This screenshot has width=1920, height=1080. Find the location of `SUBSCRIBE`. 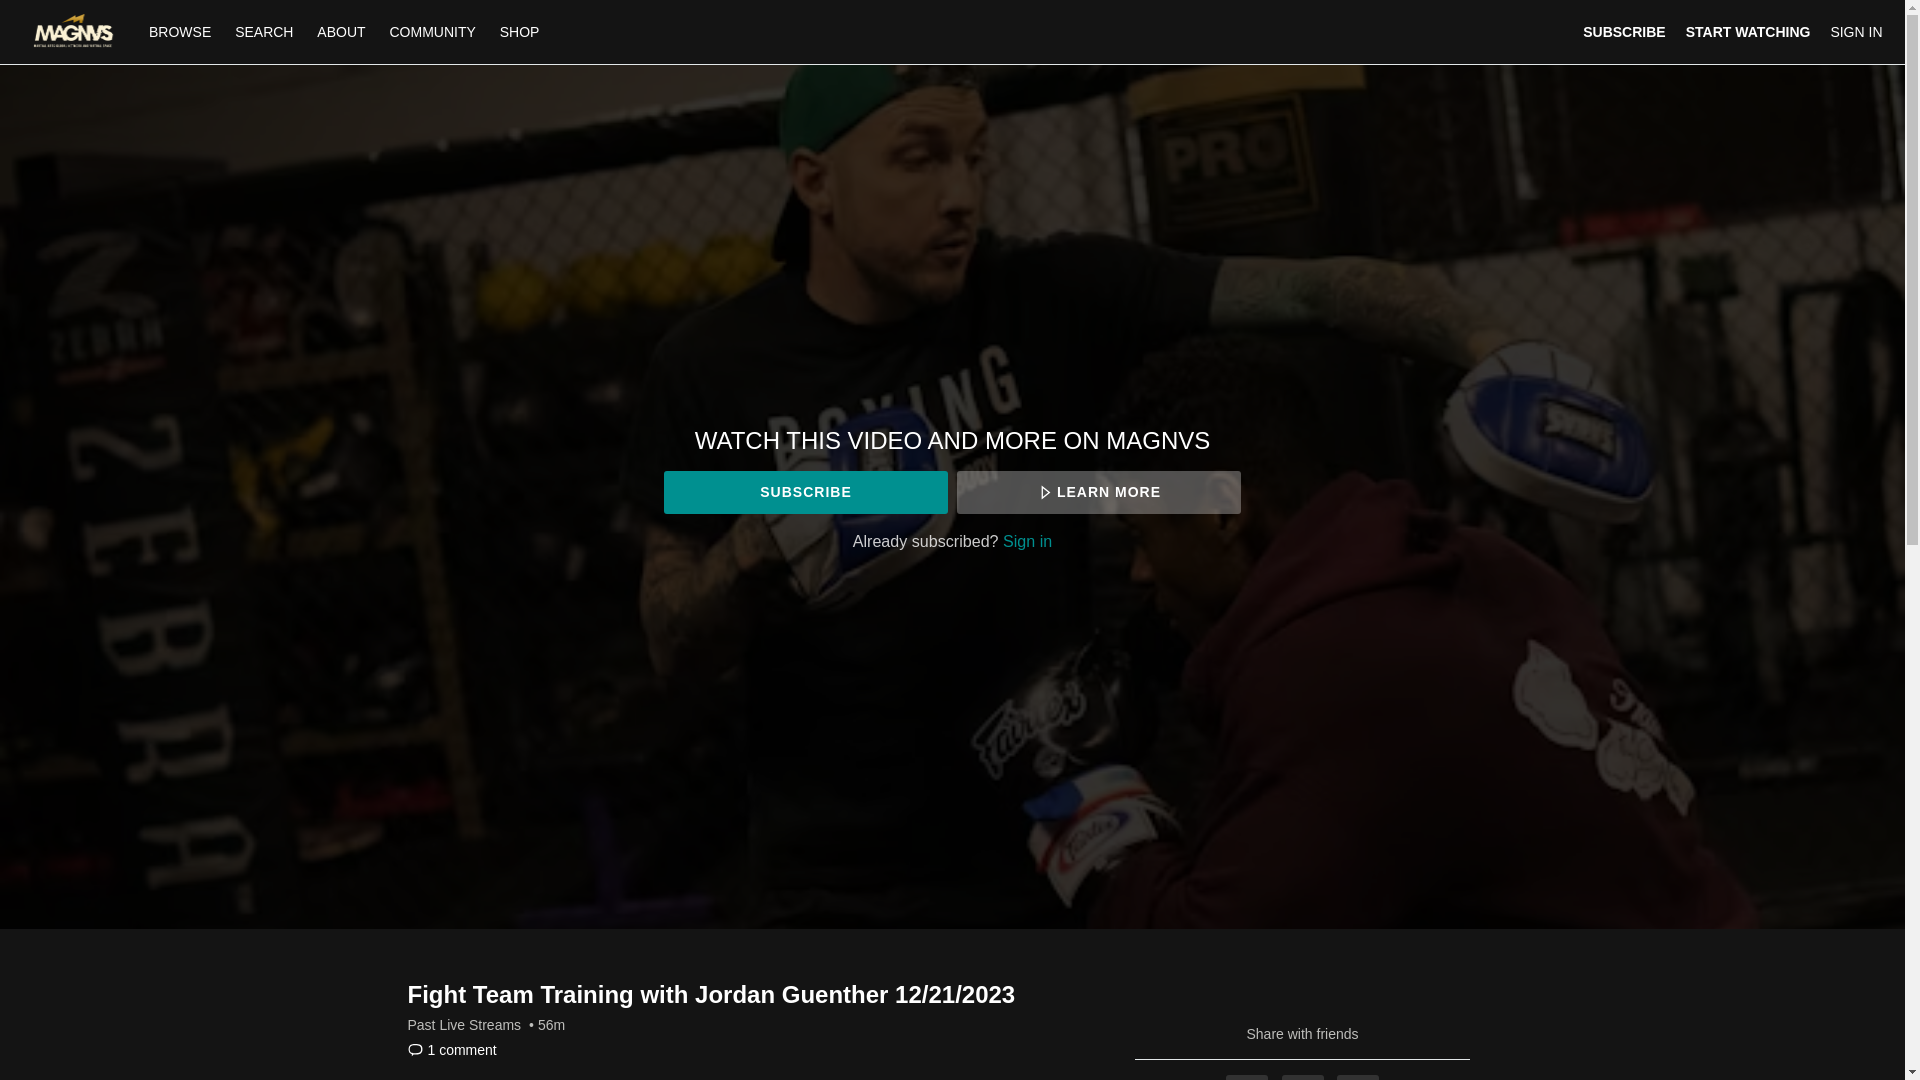

SUBSCRIBE is located at coordinates (805, 492).